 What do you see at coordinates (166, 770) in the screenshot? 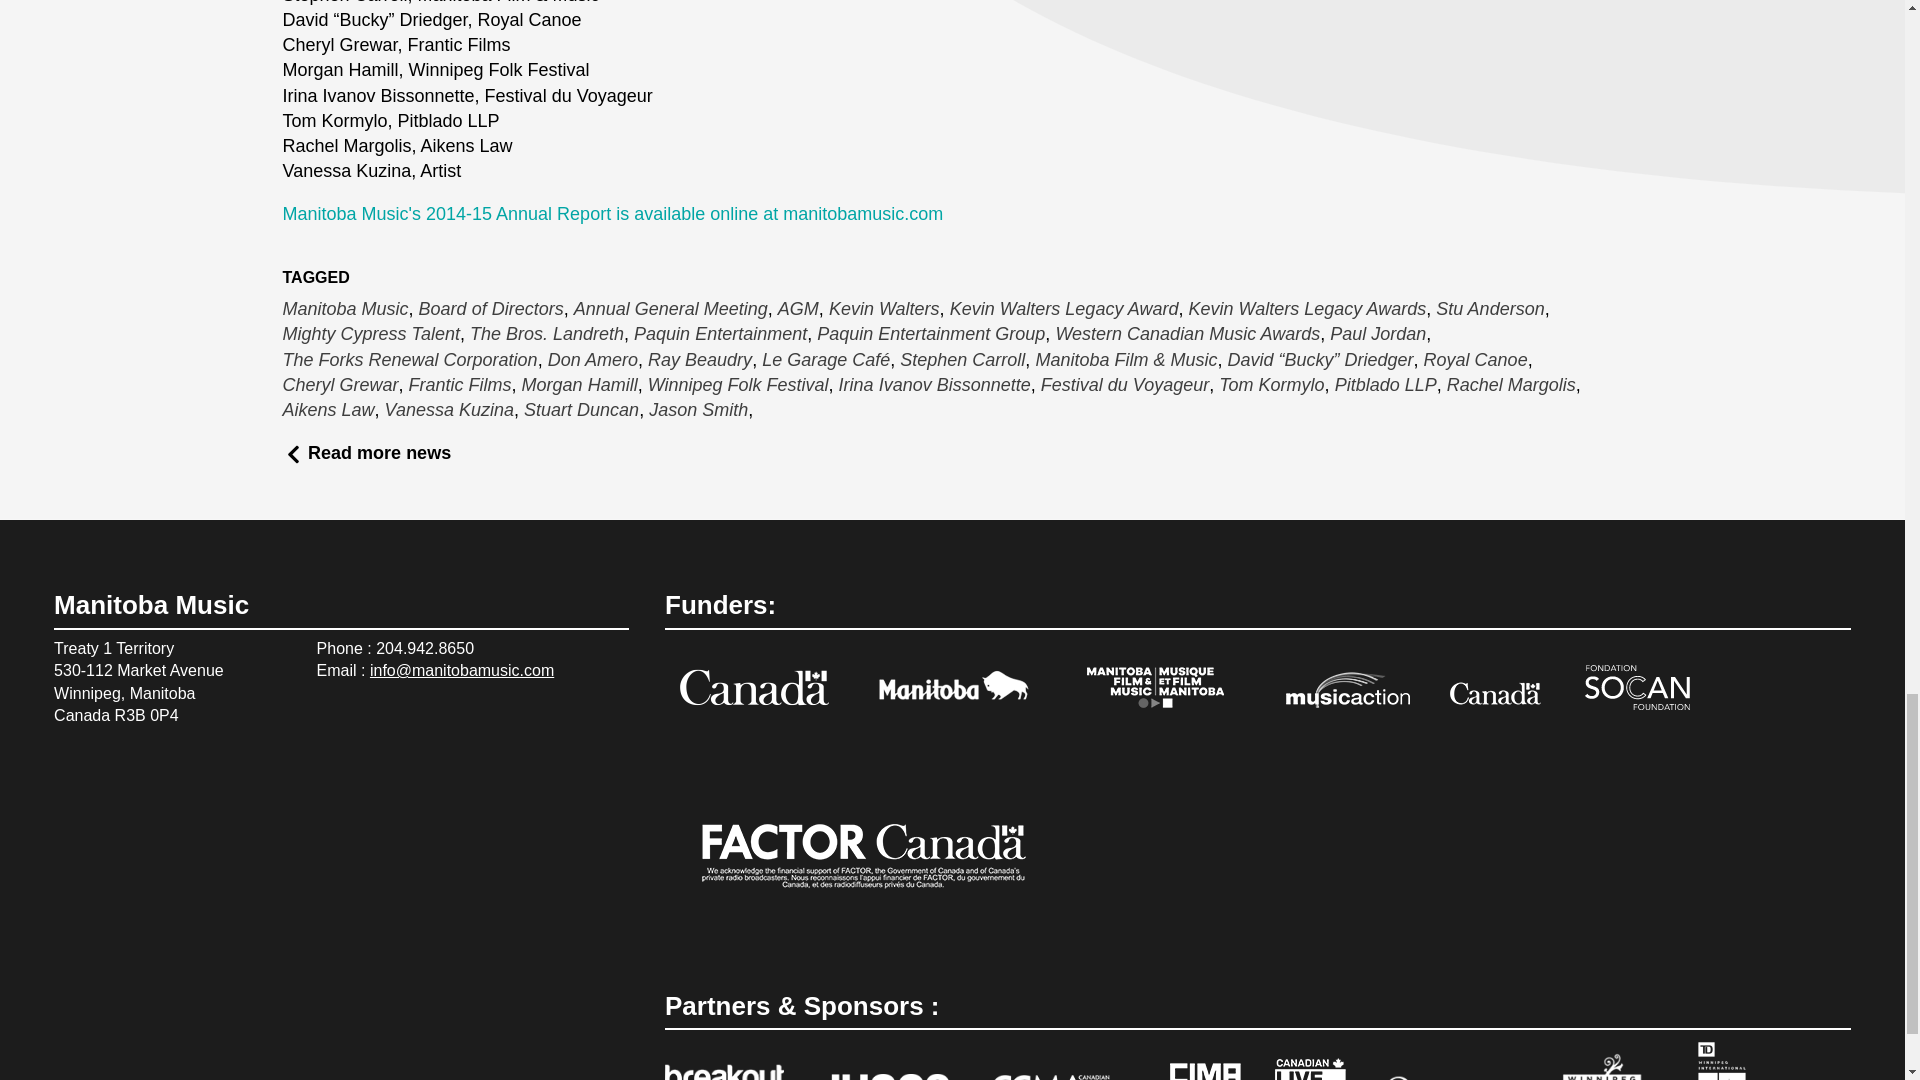
I see `Follow us on Twitter` at bounding box center [166, 770].